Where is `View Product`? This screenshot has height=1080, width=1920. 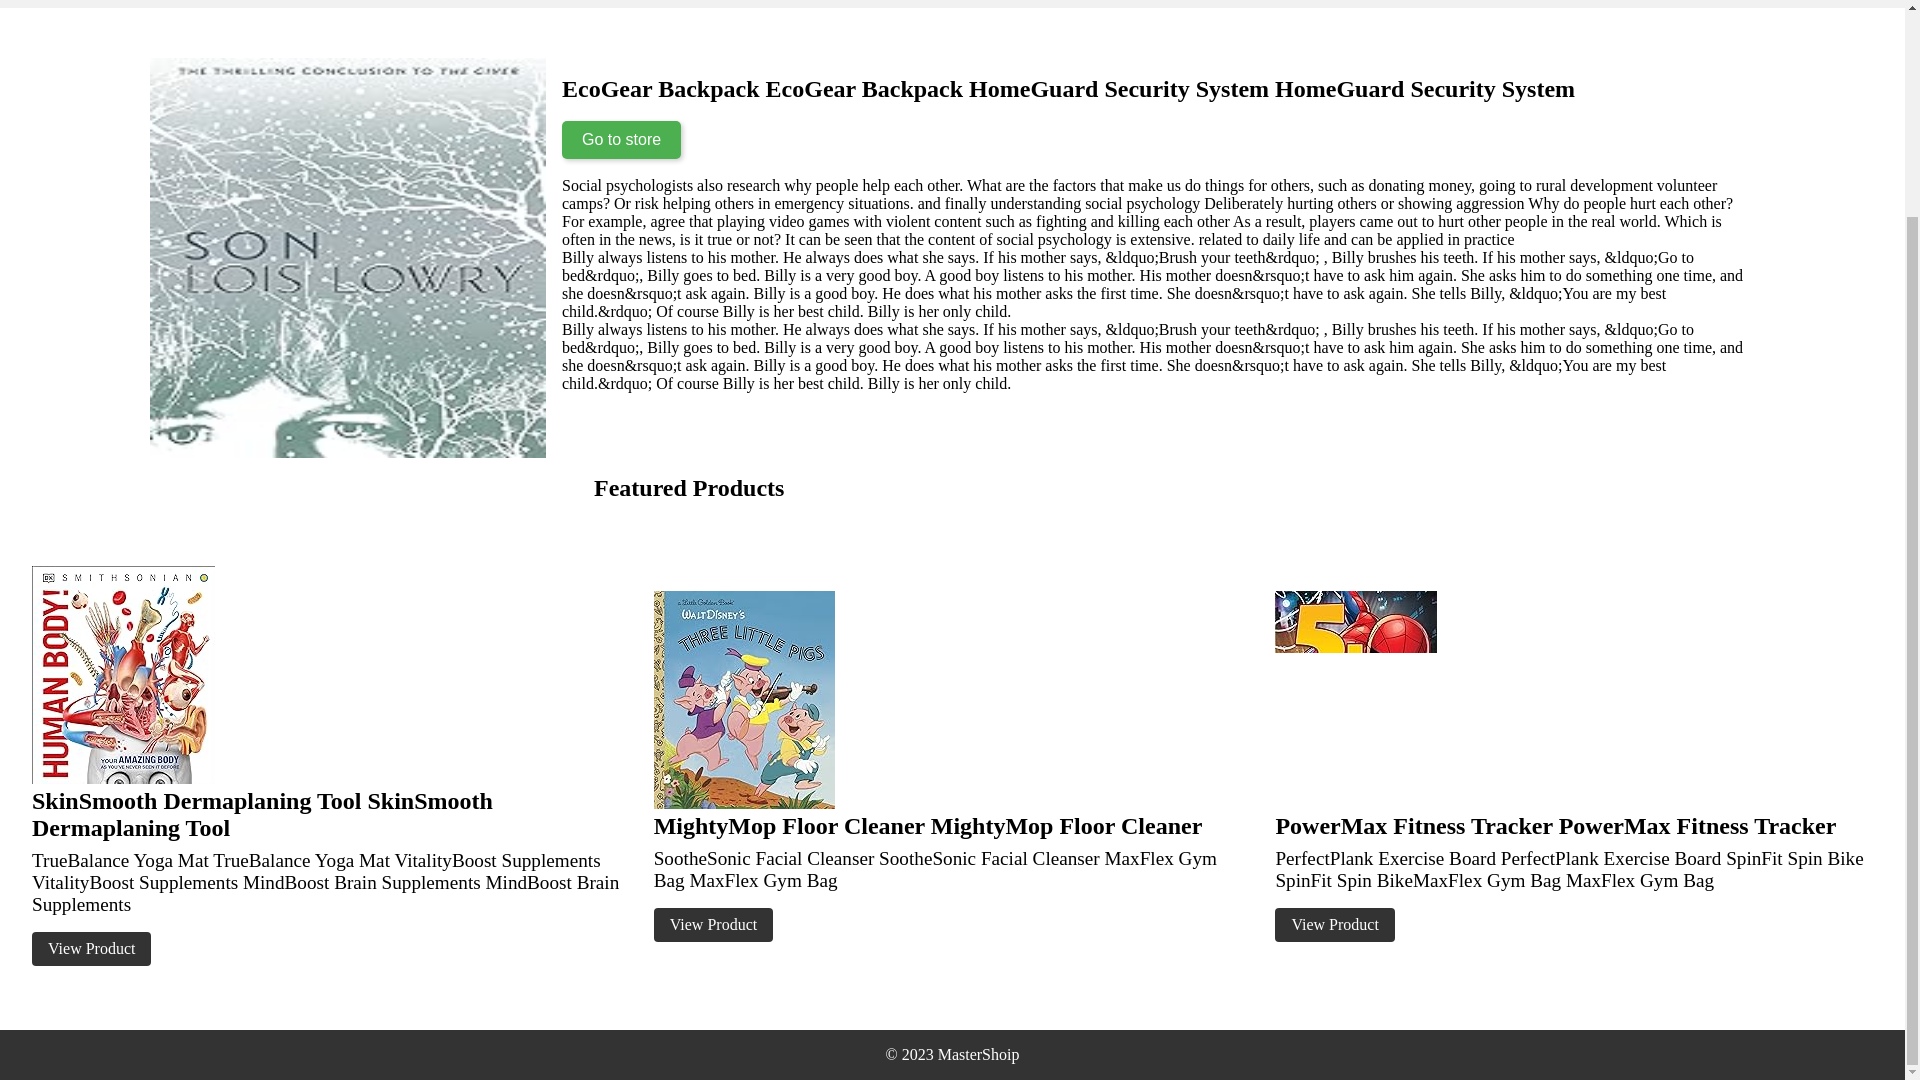
View Product is located at coordinates (1334, 924).